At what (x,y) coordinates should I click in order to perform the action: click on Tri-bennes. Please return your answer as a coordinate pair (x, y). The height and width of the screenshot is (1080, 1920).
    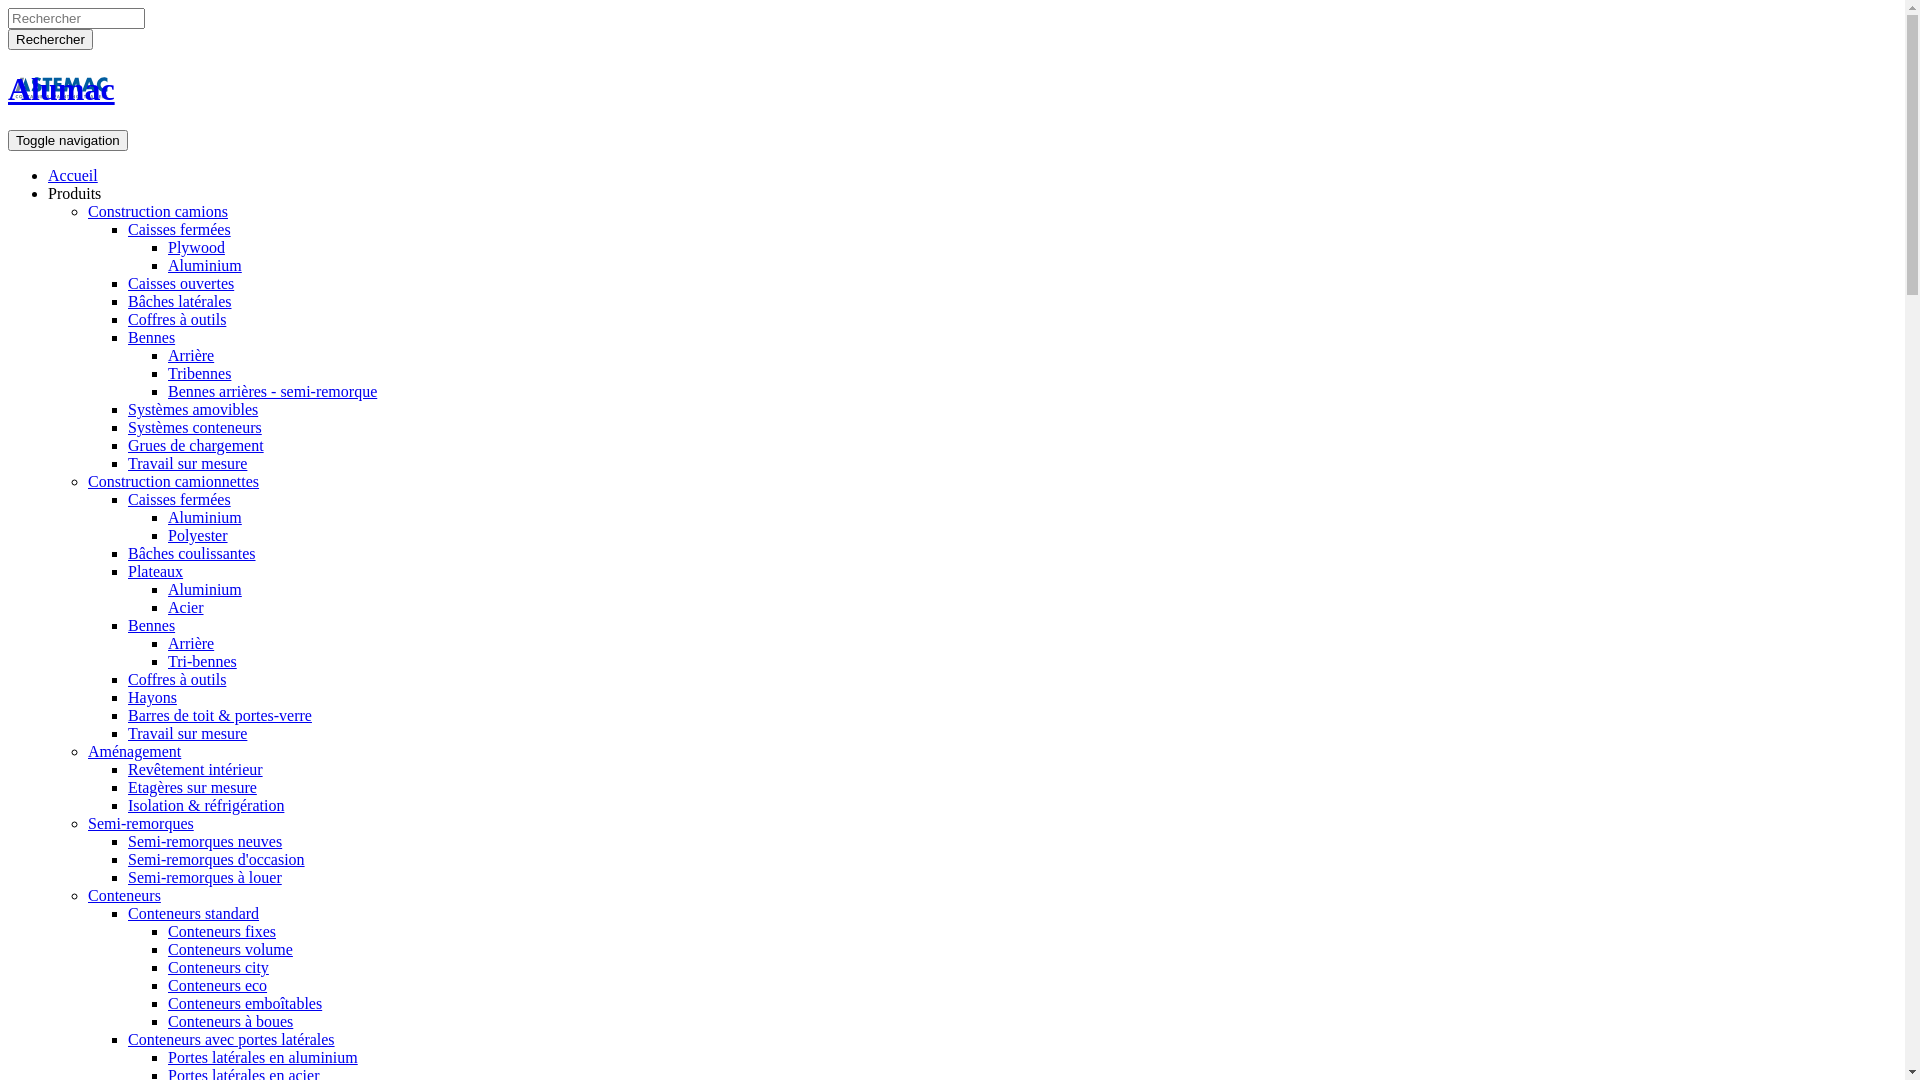
    Looking at the image, I should click on (202, 662).